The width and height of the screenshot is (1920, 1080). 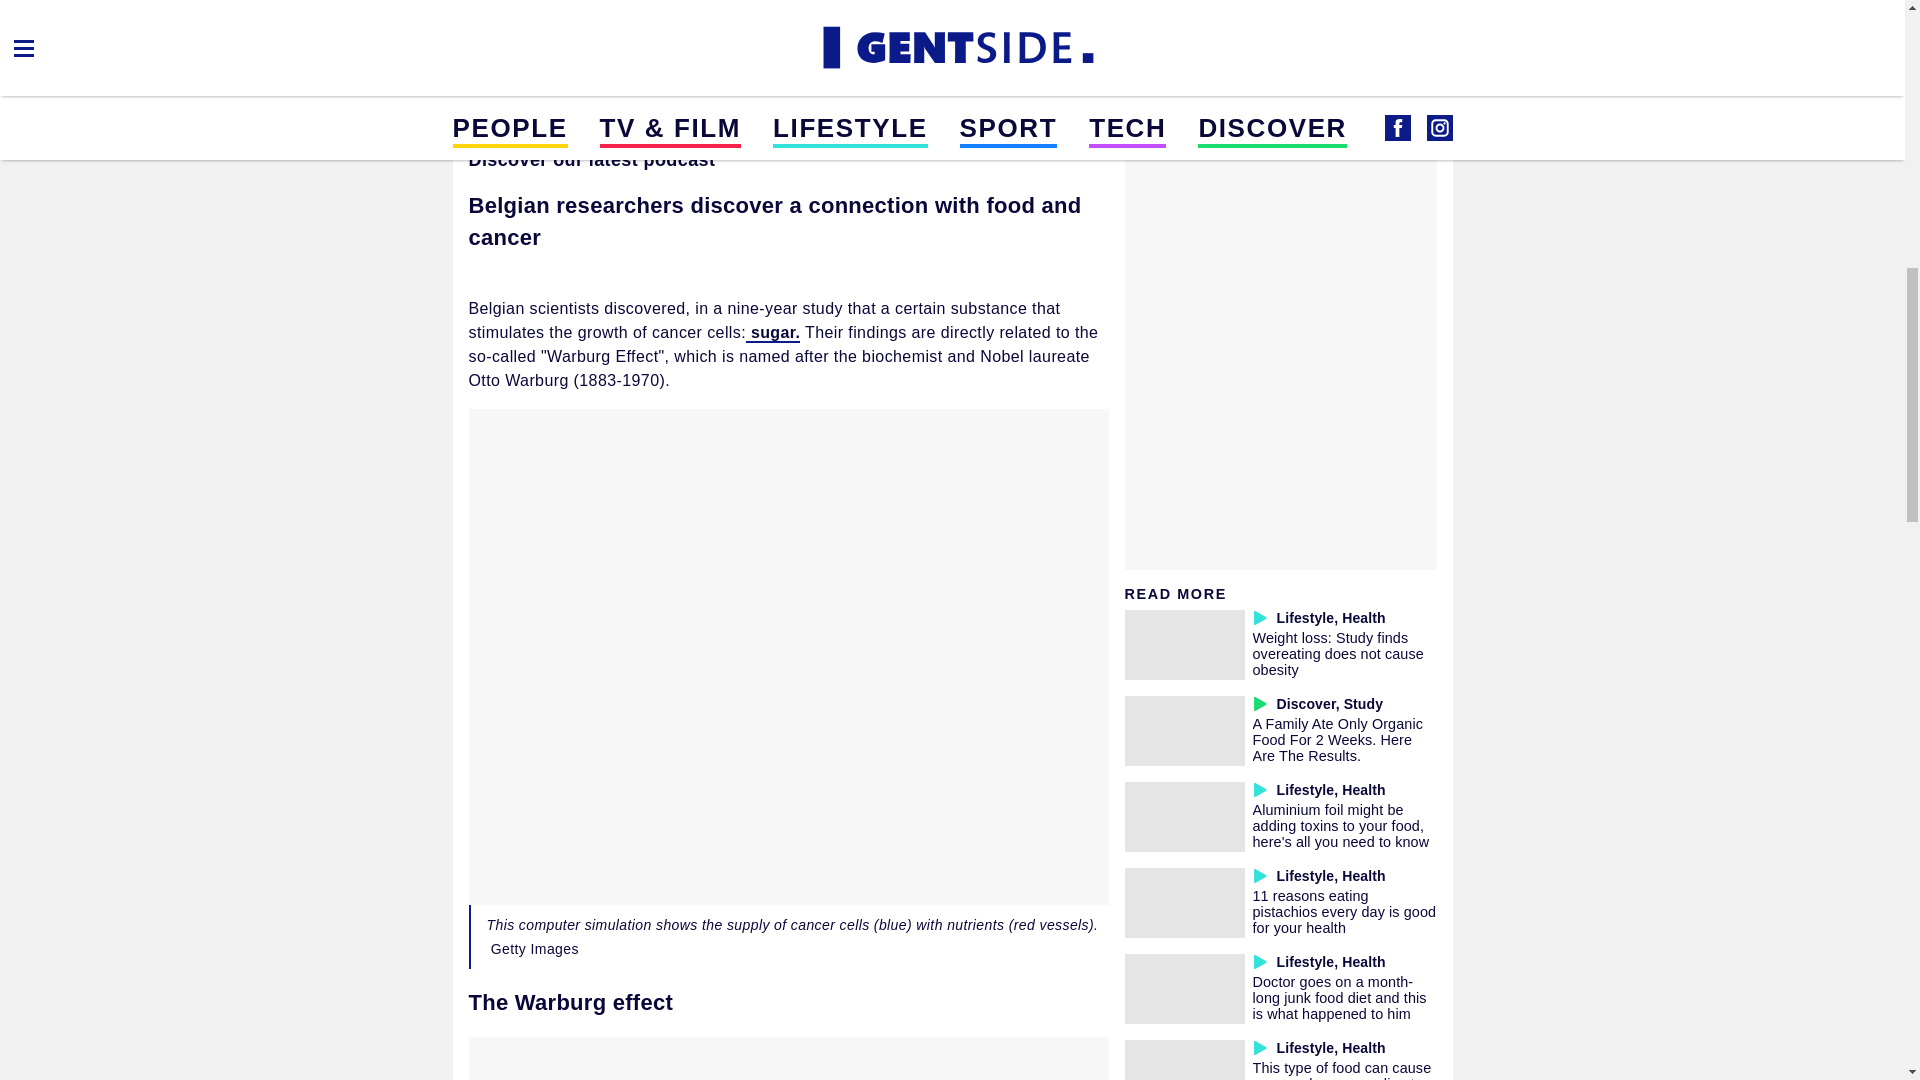 I want to click on Tweeter, so click(x=644, y=28).